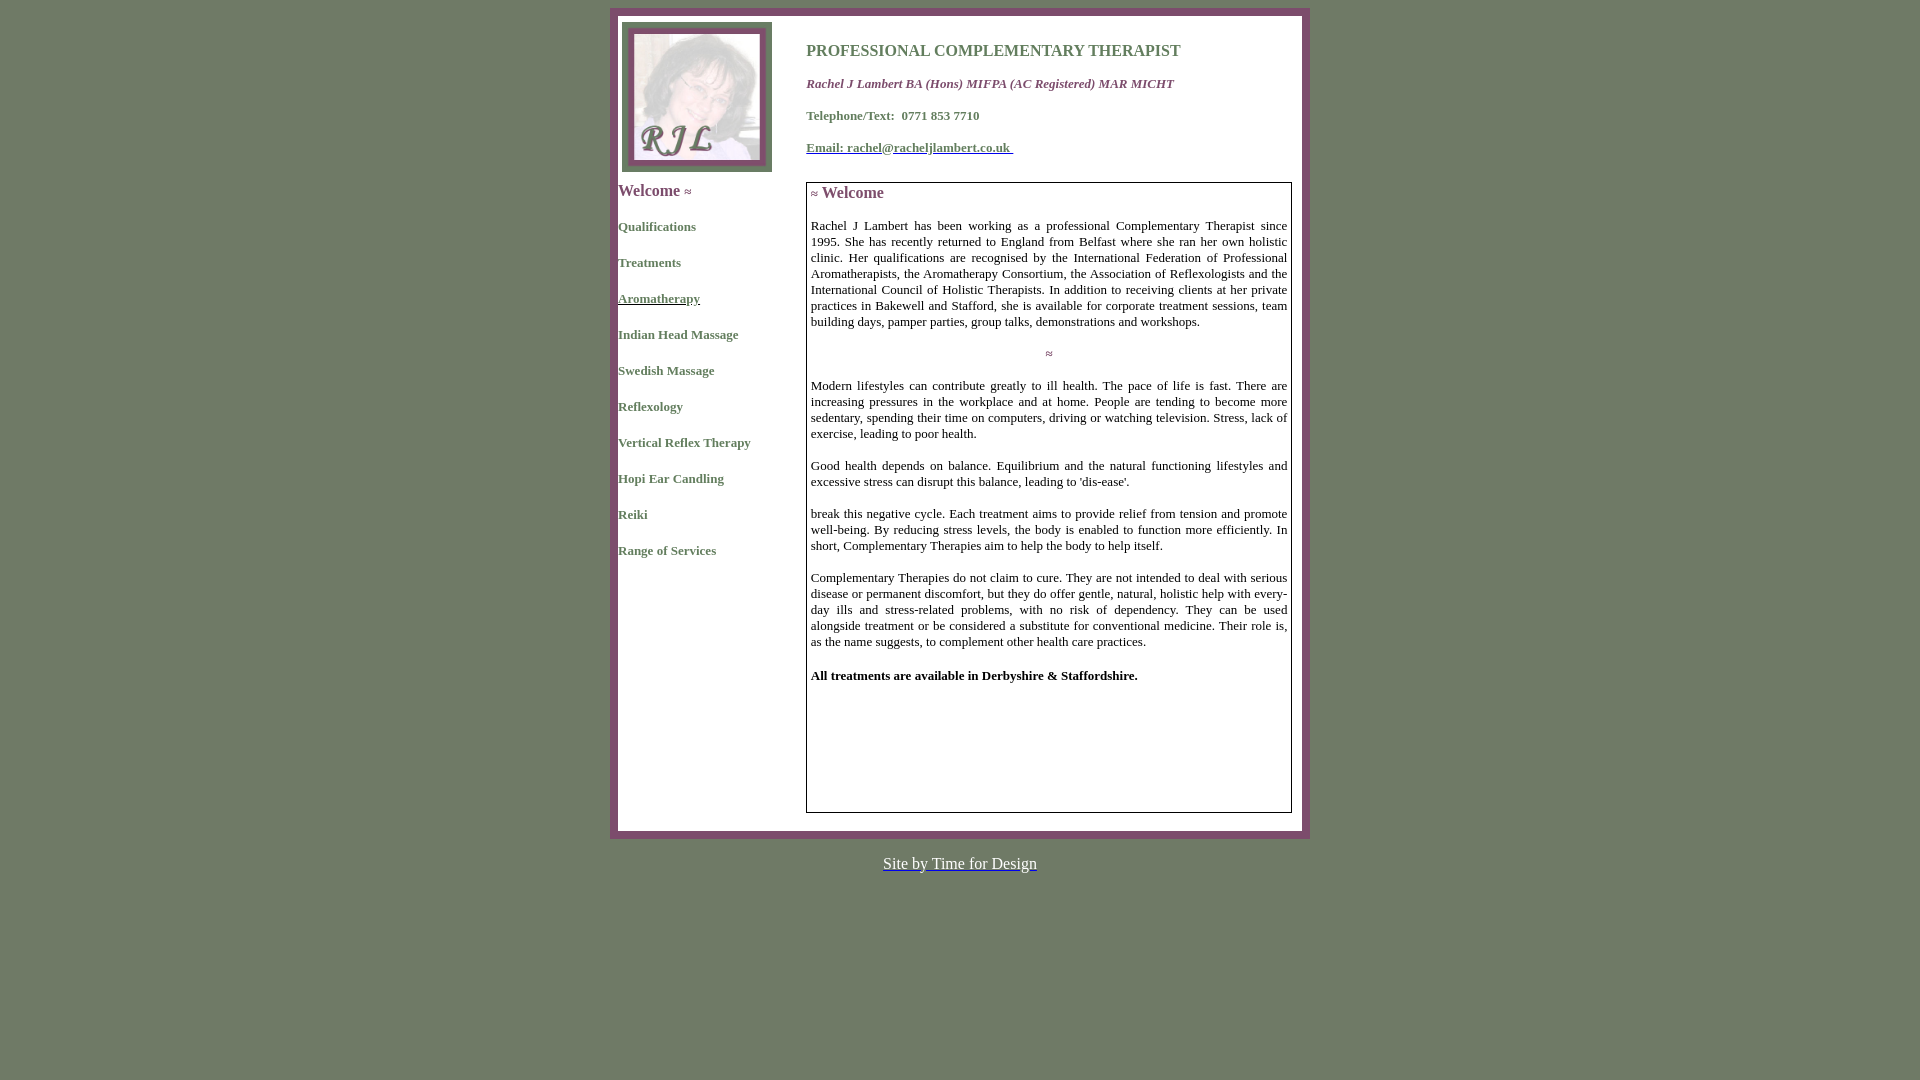 Image resolution: width=1920 pixels, height=1080 pixels. Describe the element at coordinates (650, 262) in the screenshot. I see `Treatments` at that location.